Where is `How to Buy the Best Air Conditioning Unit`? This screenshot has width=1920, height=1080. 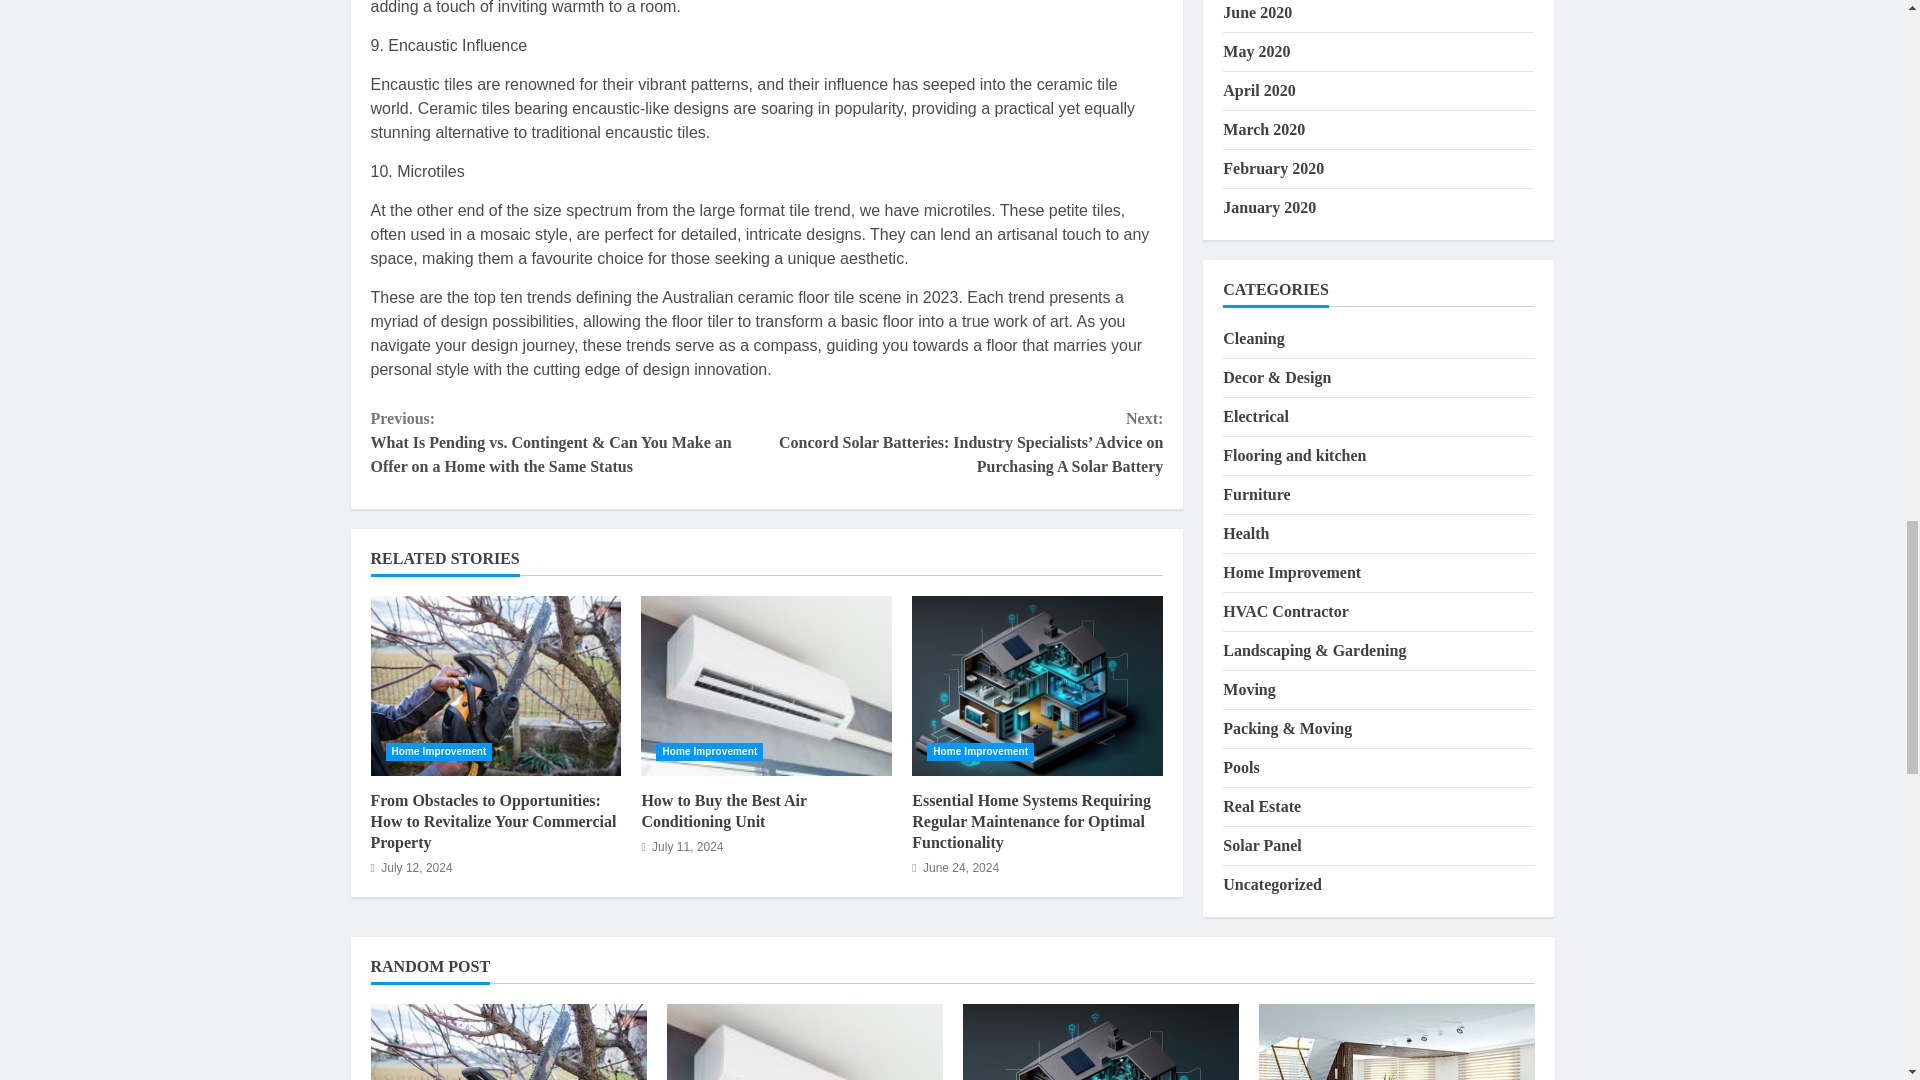
How to Buy the Best Air Conditioning Unit is located at coordinates (766, 686).